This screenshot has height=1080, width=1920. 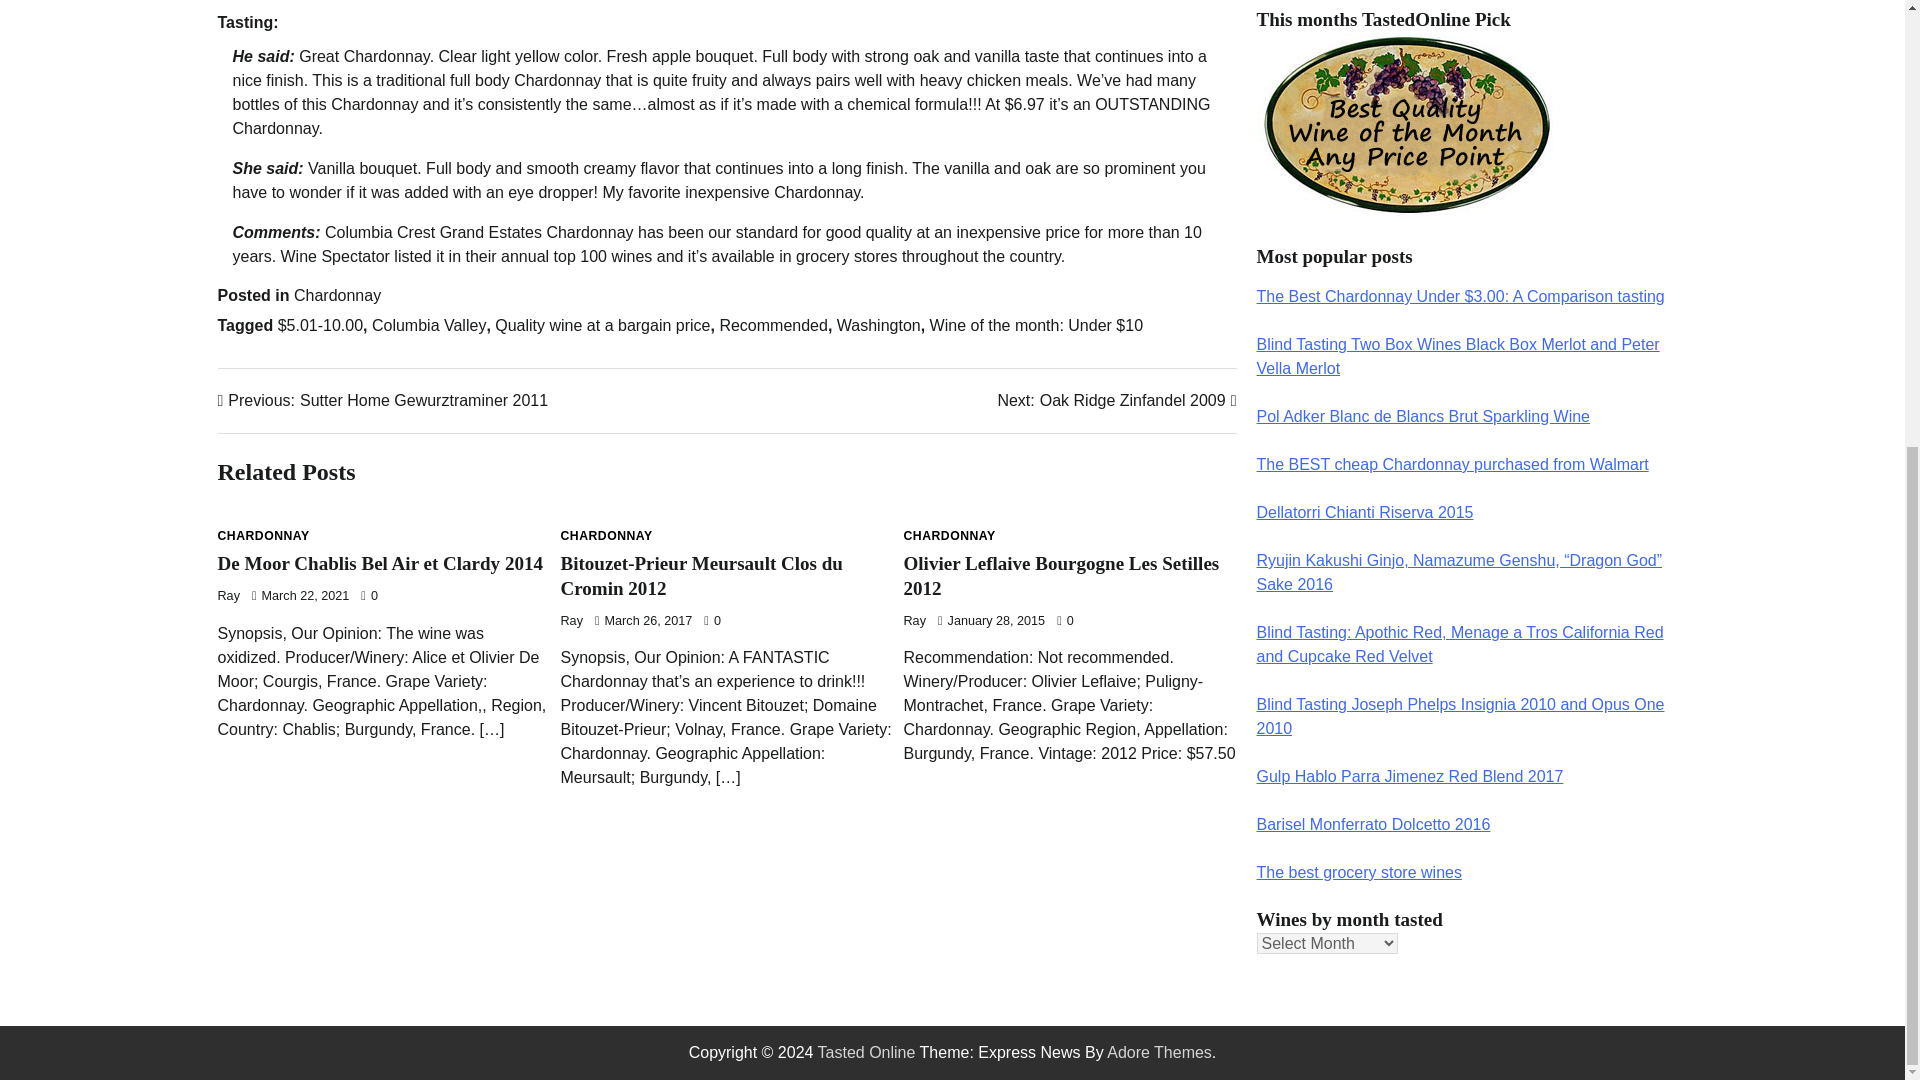 I want to click on Ray, so click(x=264, y=536).